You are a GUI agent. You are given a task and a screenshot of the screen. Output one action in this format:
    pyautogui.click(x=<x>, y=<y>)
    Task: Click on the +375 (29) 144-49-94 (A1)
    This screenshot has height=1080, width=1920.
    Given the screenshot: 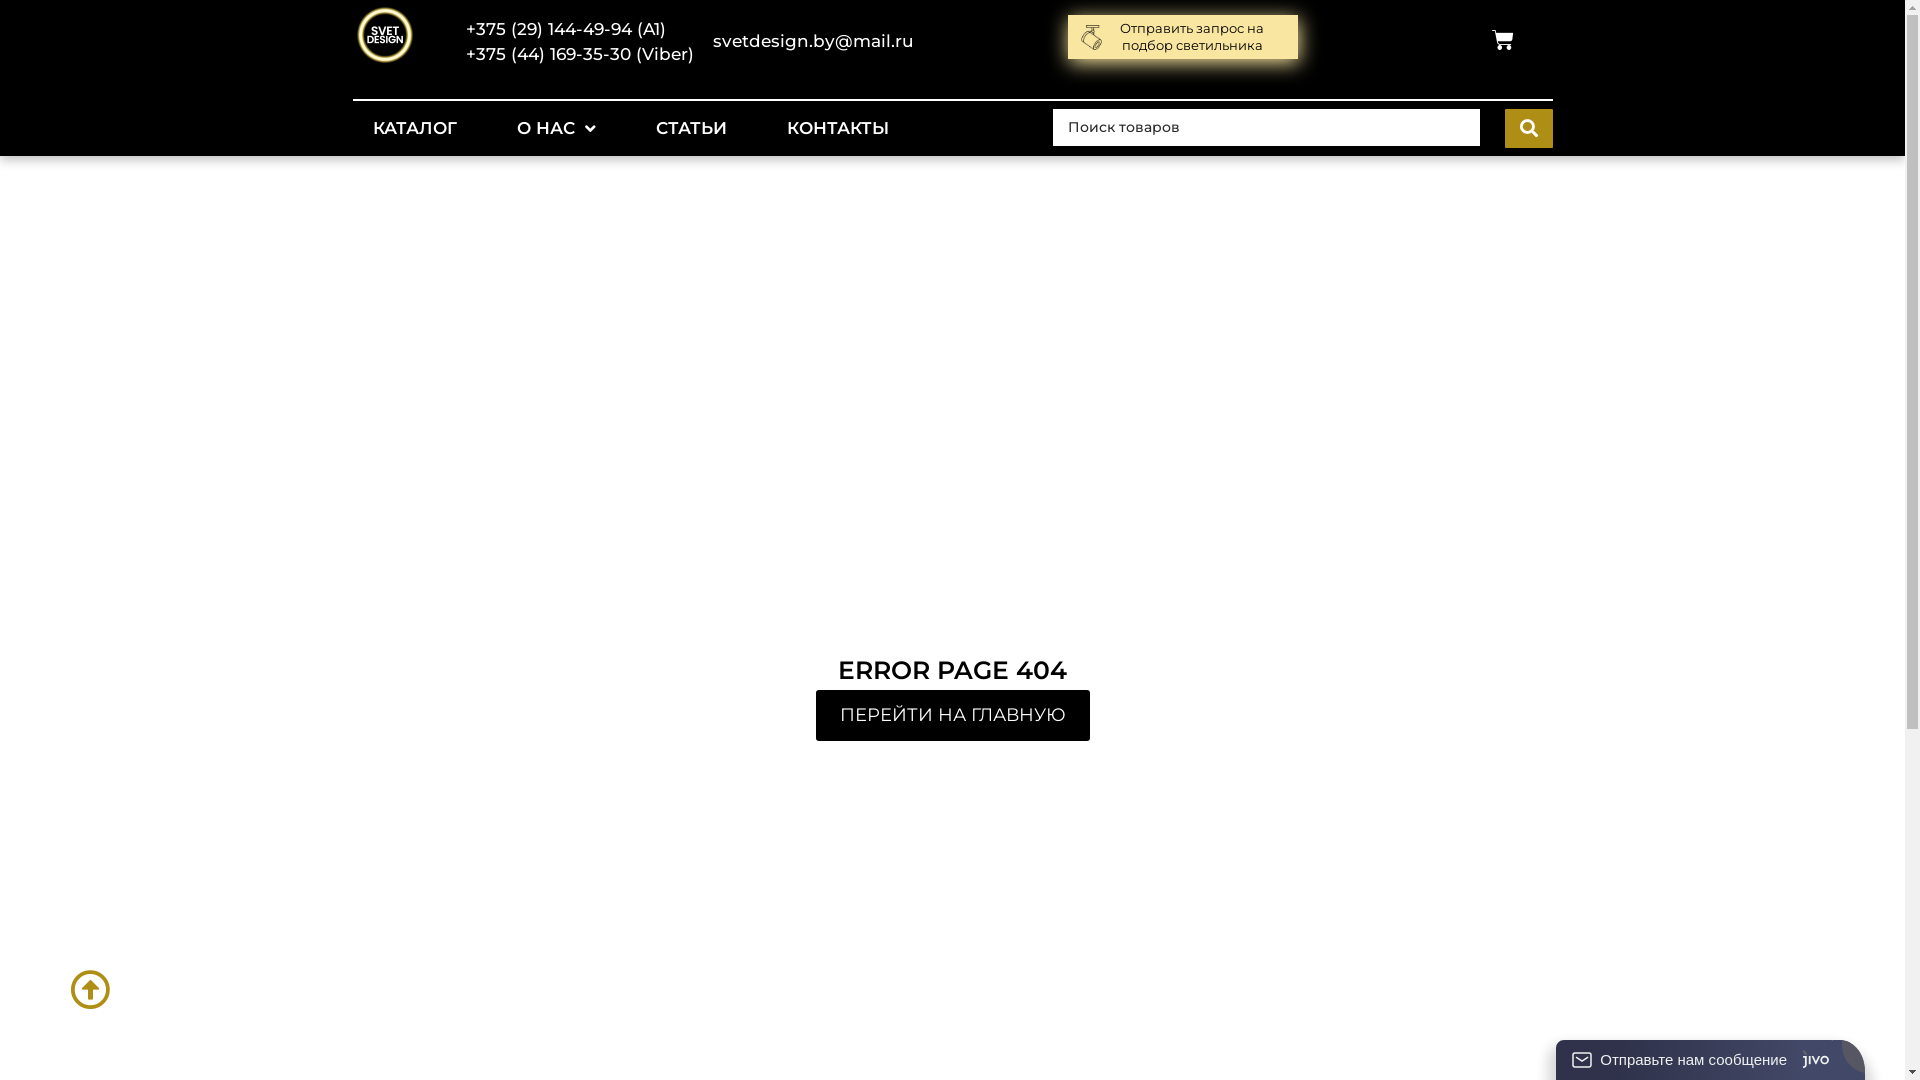 What is the action you would take?
    pyautogui.click(x=566, y=28)
    